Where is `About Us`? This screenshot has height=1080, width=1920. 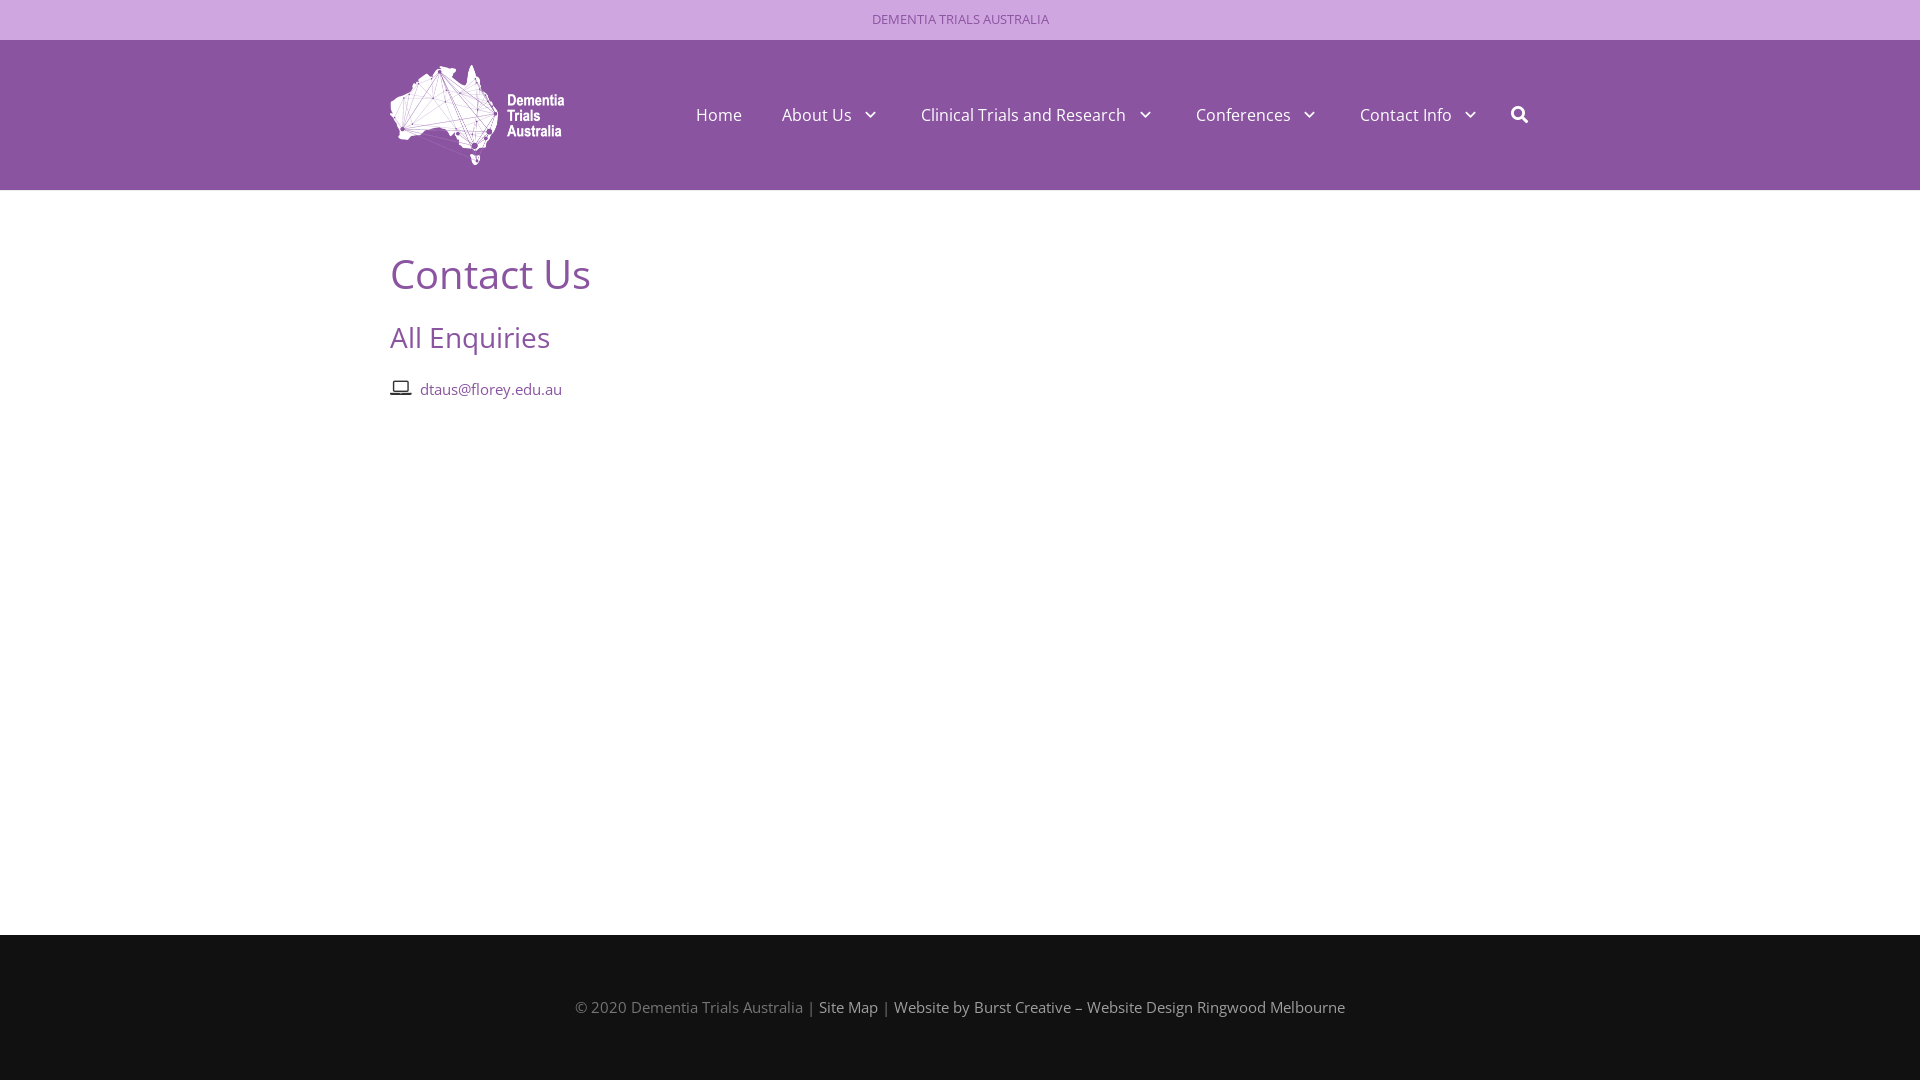 About Us is located at coordinates (832, 115).